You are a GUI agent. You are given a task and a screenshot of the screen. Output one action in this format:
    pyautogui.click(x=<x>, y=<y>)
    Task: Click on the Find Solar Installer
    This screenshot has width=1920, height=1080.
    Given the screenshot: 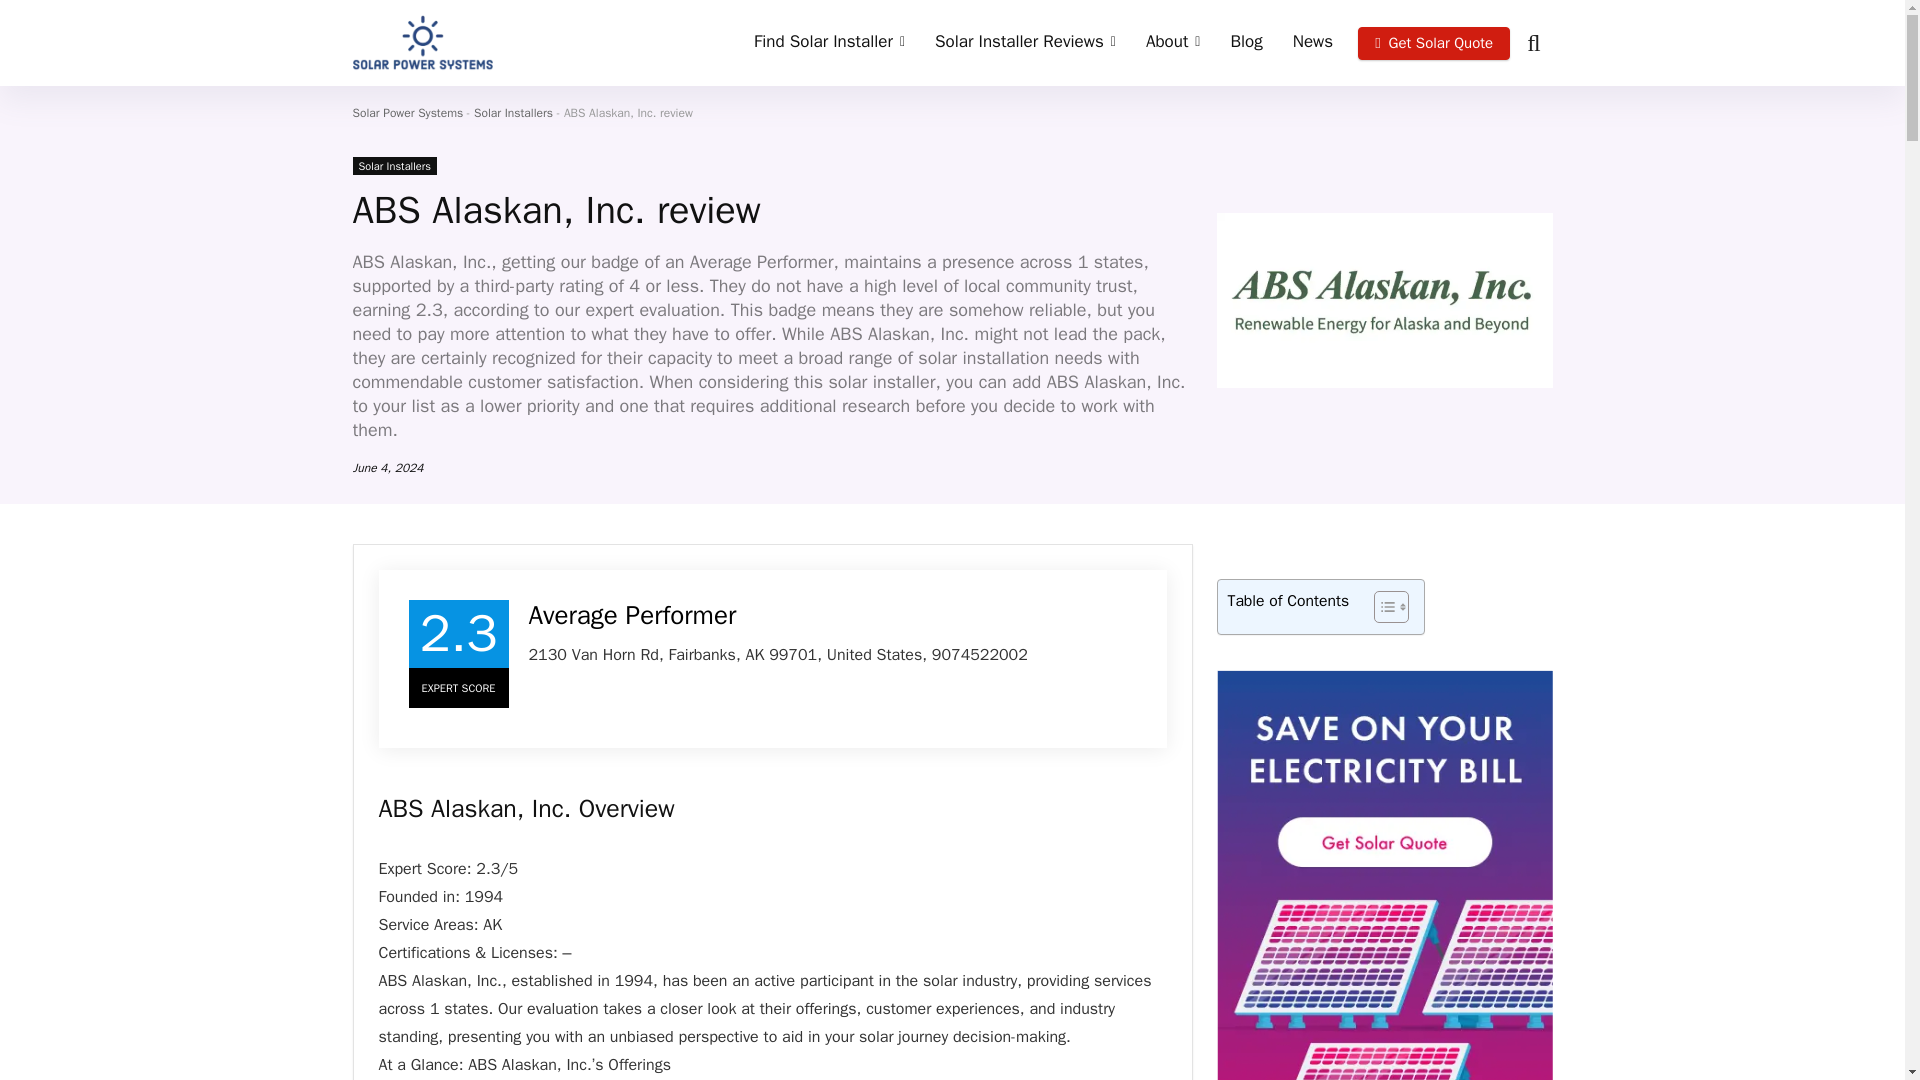 What is the action you would take?
    pyautogui.click(x=829, y=42)
    